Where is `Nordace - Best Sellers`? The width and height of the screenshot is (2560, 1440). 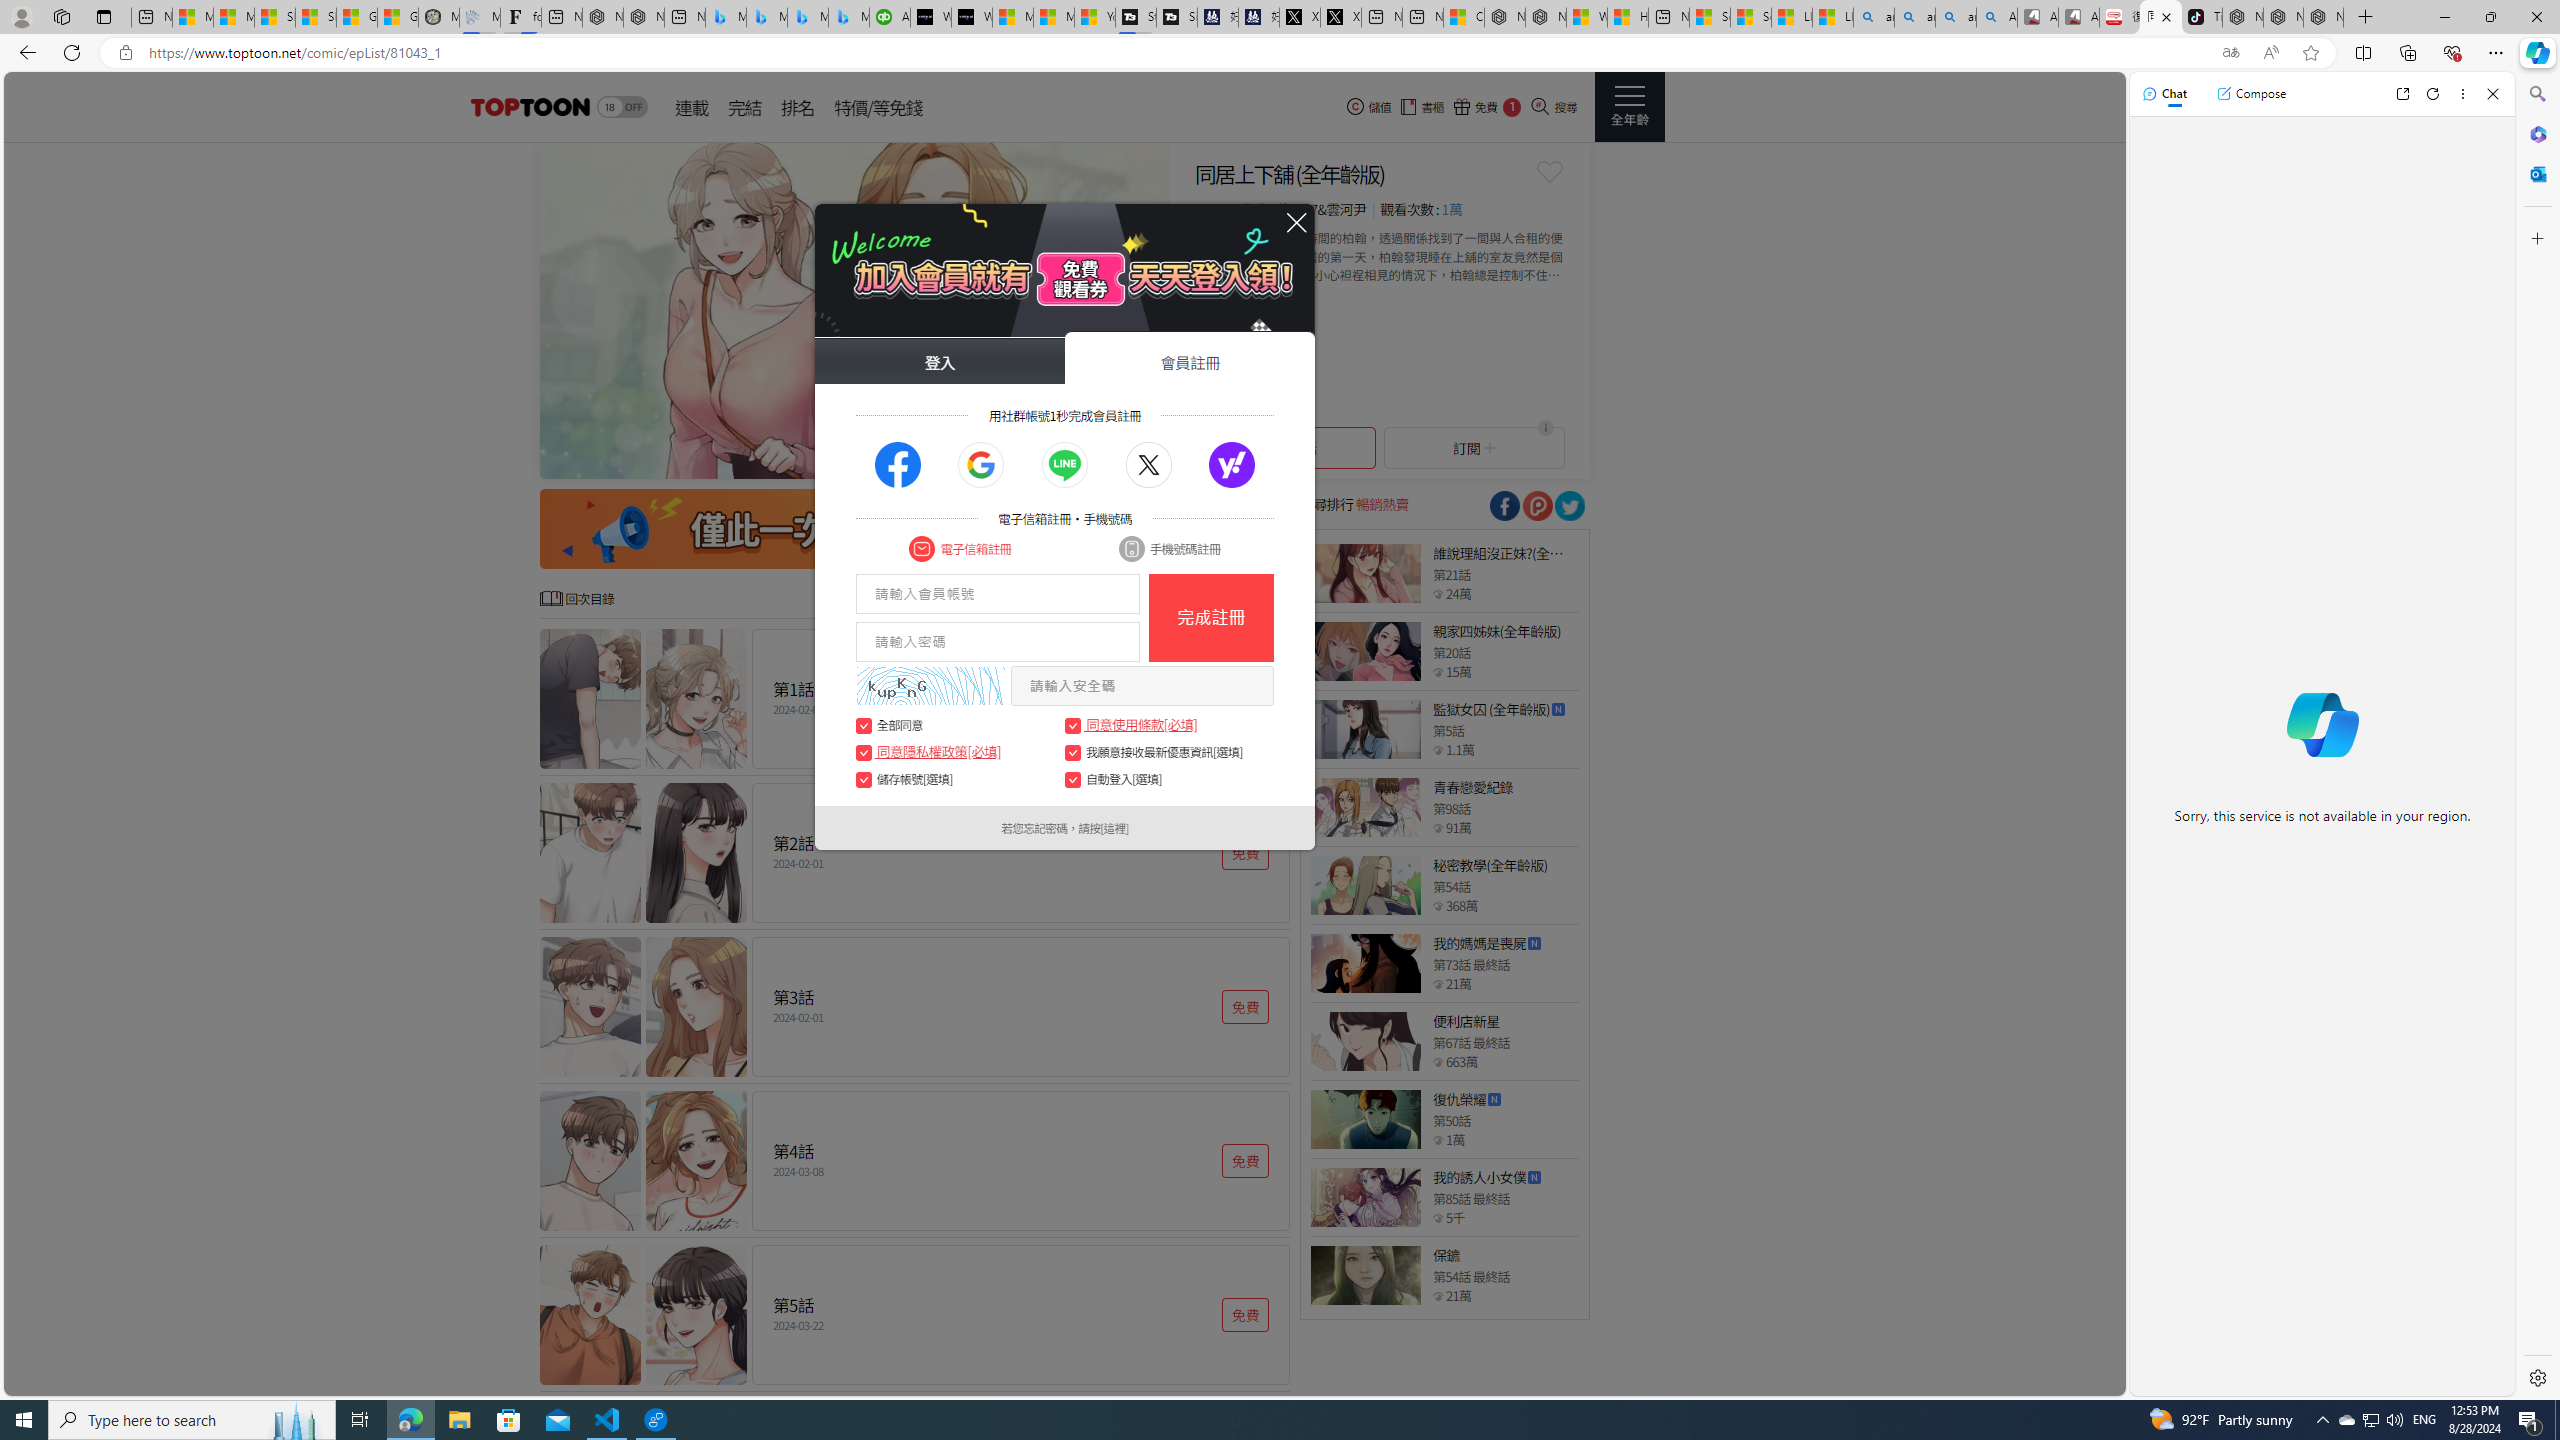
Nordace - Best Sellers is located at coordinates (2244, 17).